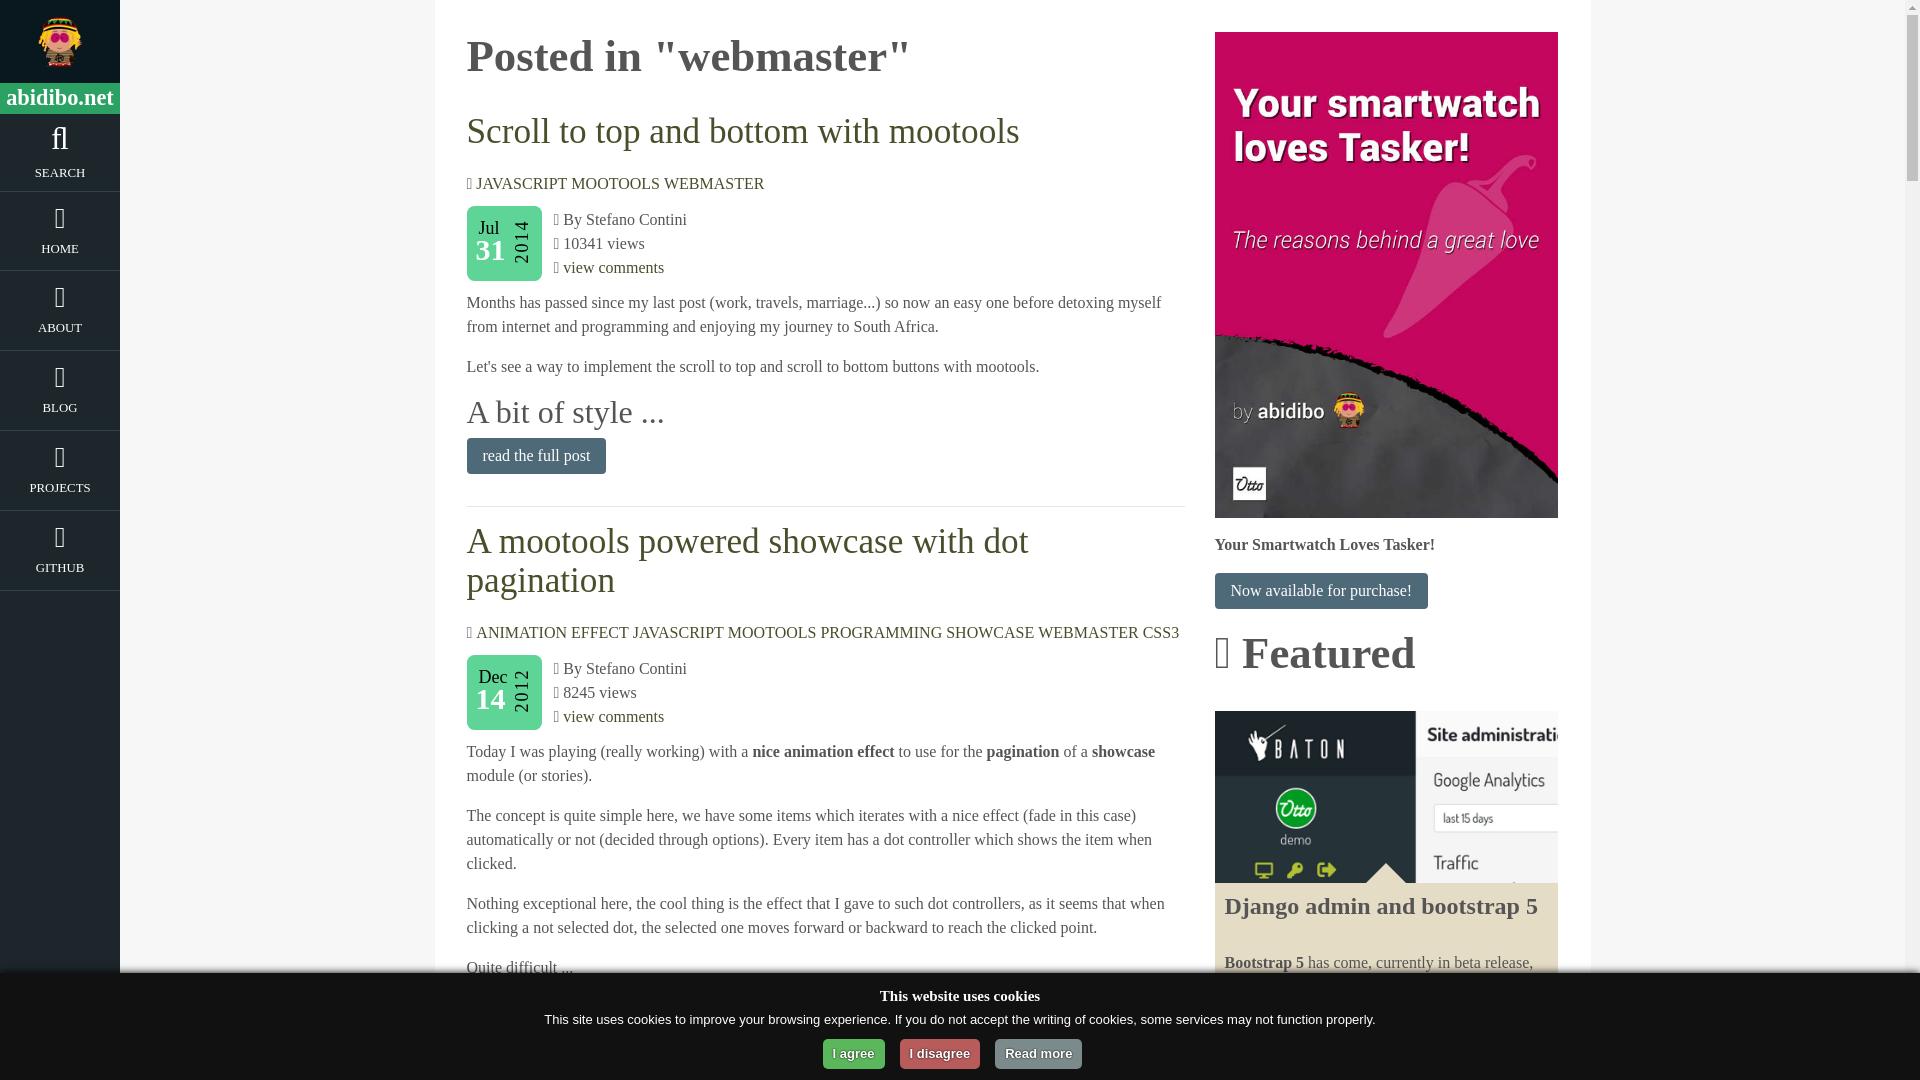 This screenshot has width=1920, height=1080. What do you see at coordinates (772, 632) in the screenshot?
I see `MOOTOOLS` at bounding box center [772, 632].